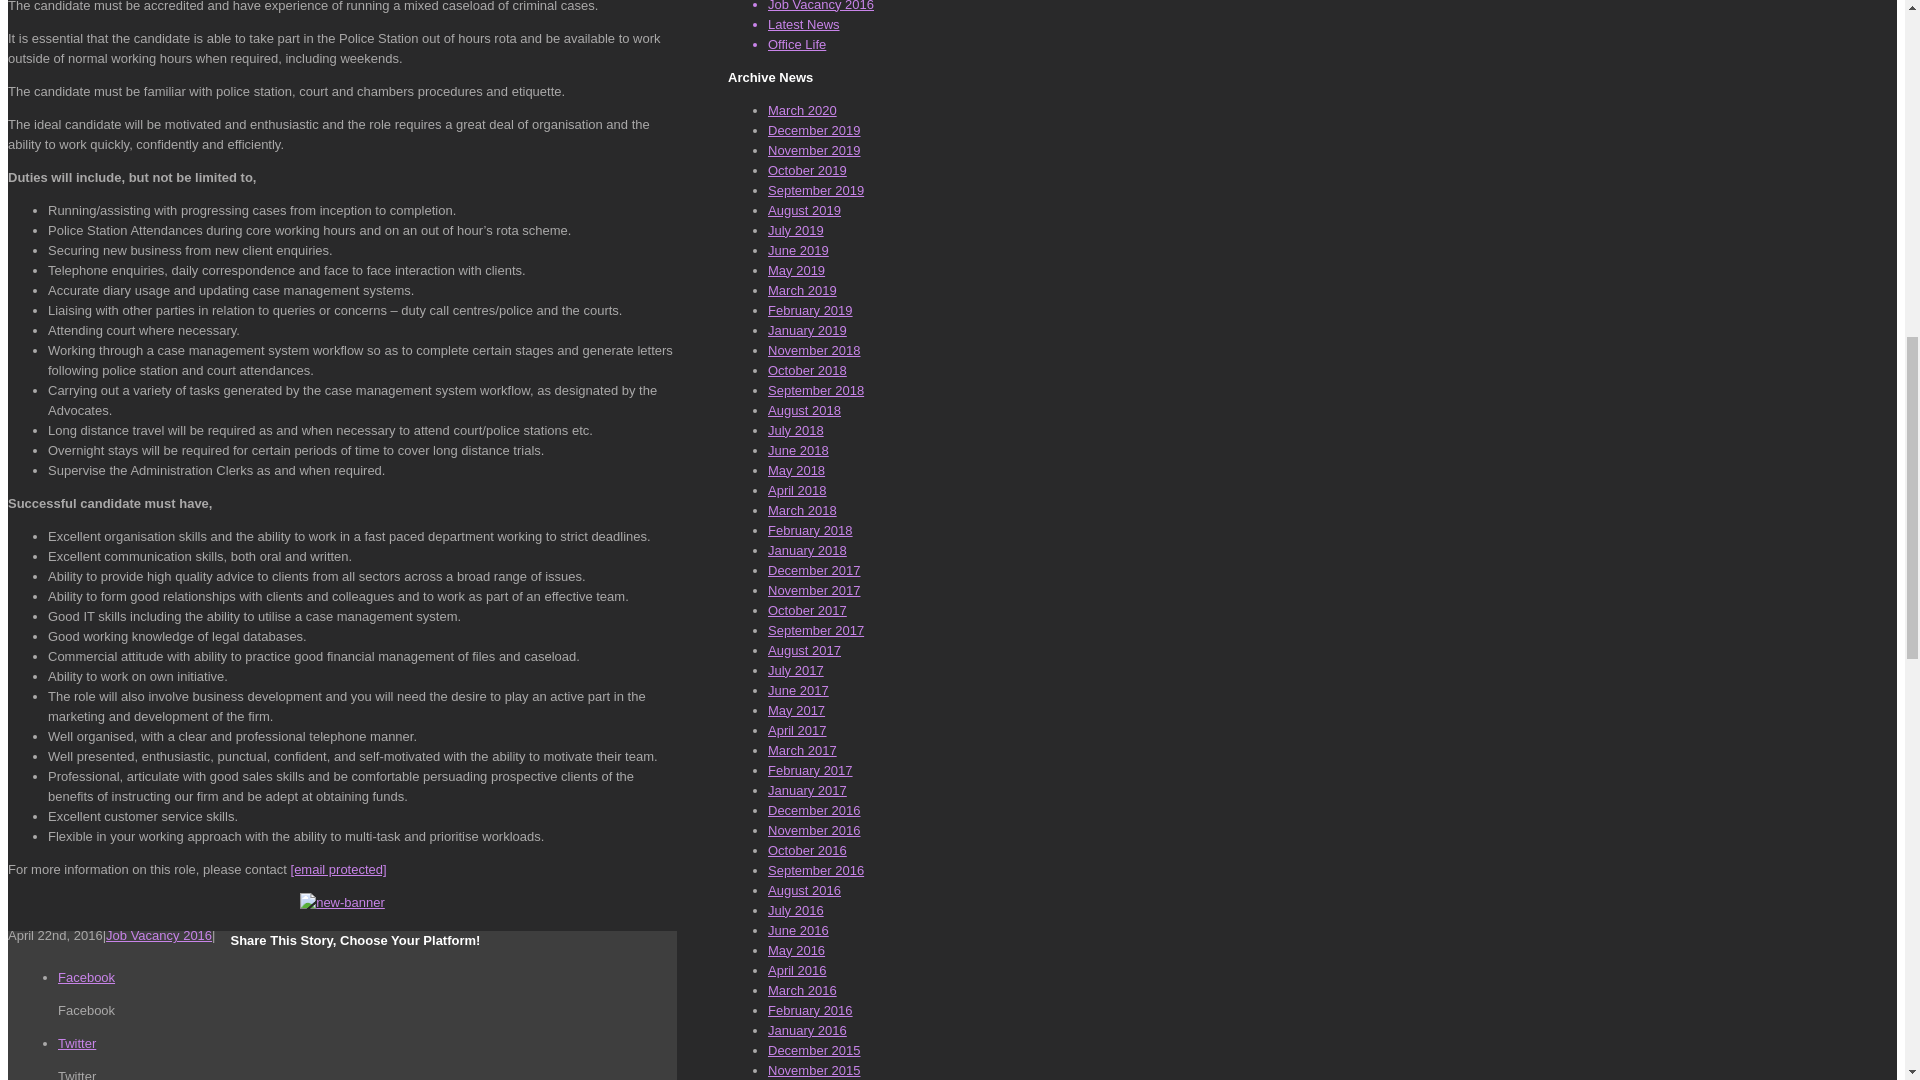 The height and width of the screenshot is (1080, 1920). What do you see at coordinates (804, 24) in the screenshot?
I see `Latest News` at bounding box center [804, 24].